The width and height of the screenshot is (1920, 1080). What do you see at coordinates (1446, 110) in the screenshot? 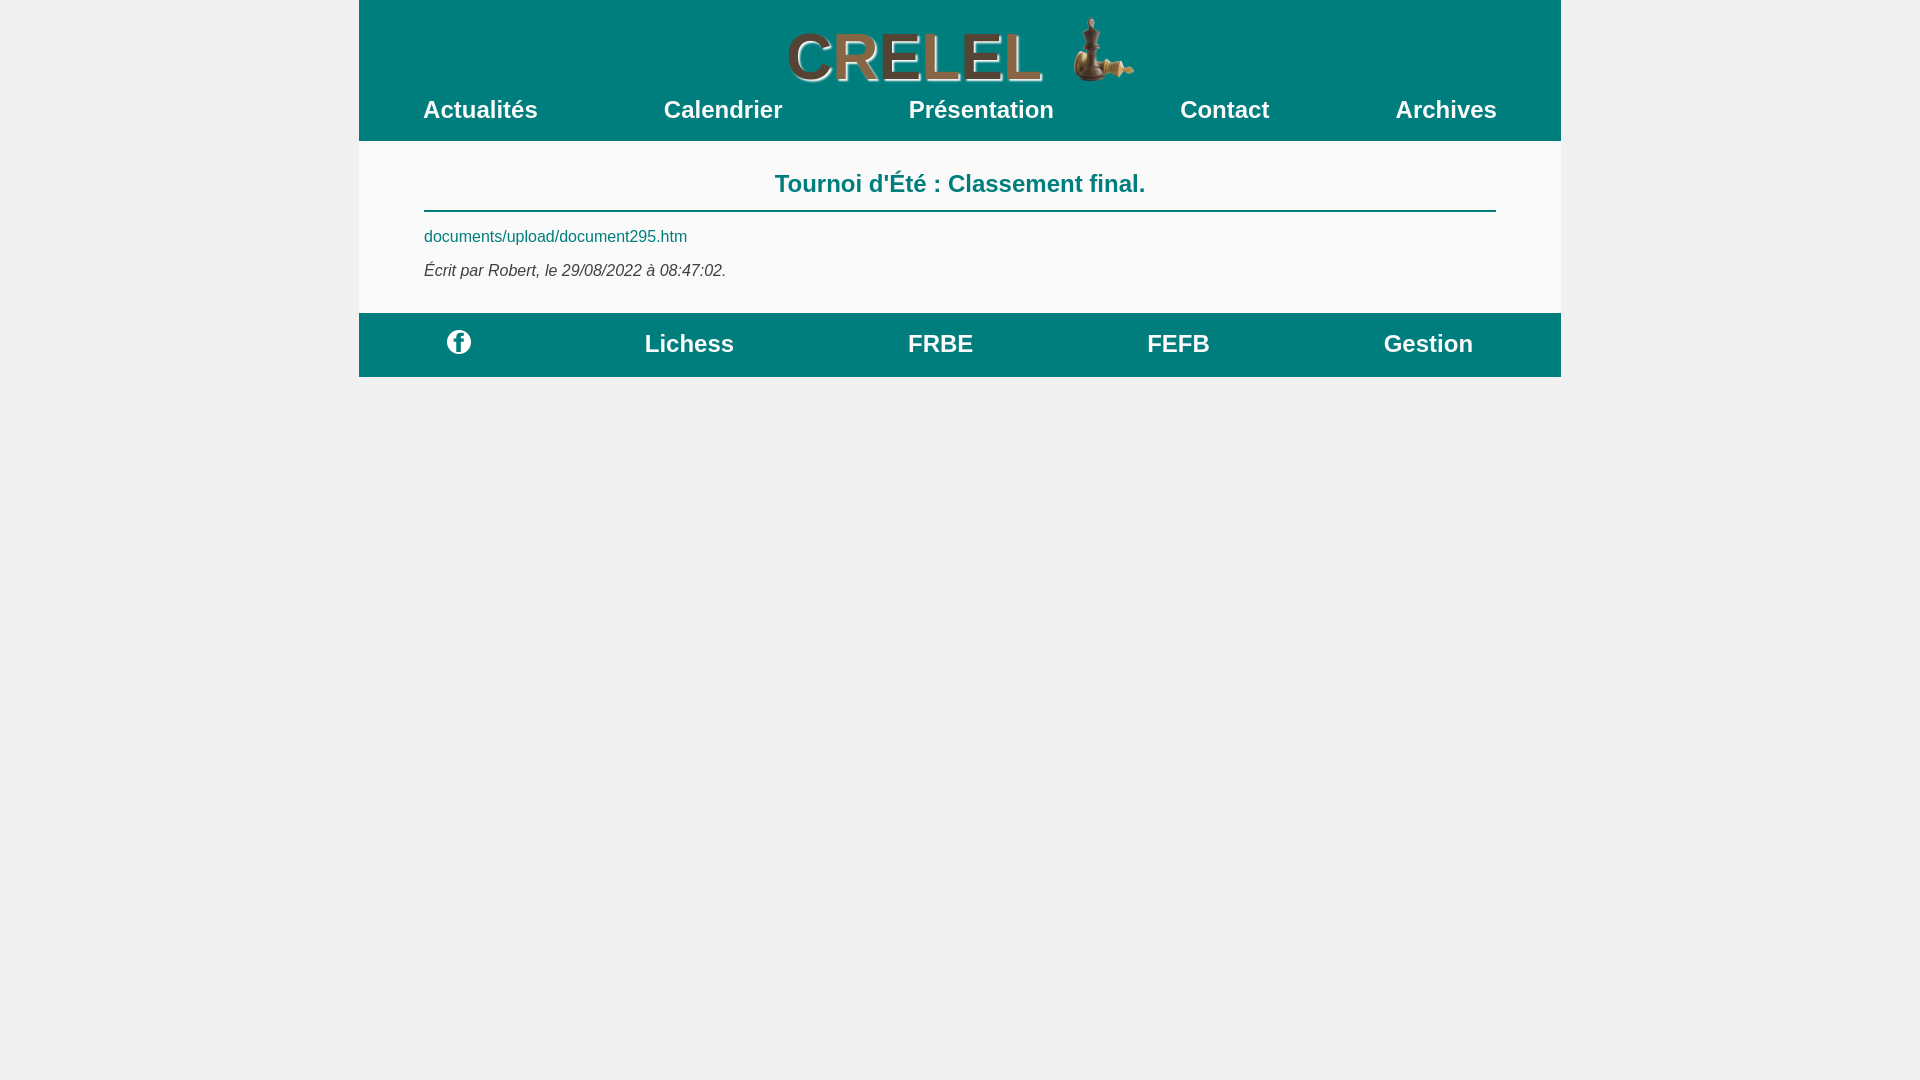
I see `Archives` at bounding box center [1446, 110].